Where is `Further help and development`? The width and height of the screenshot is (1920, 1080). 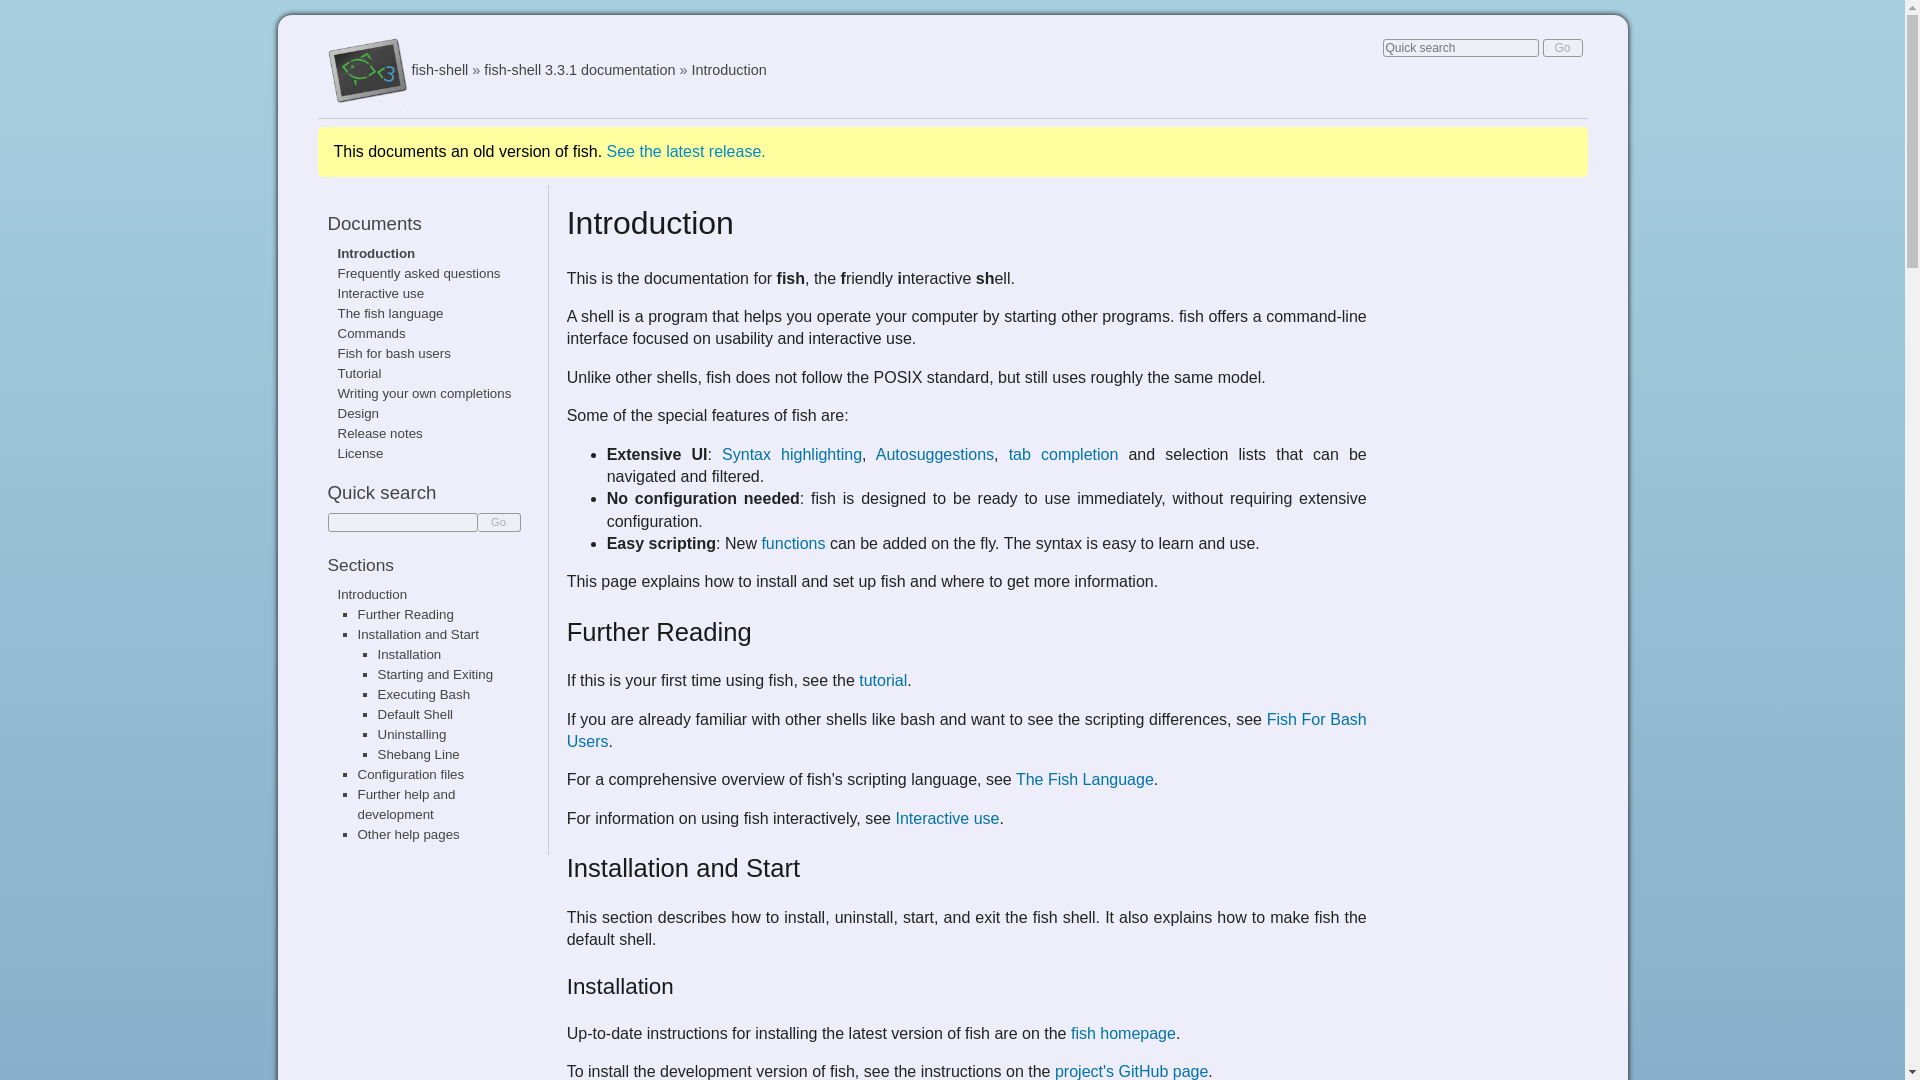
Further help and development is located at coordinates (406, 804).